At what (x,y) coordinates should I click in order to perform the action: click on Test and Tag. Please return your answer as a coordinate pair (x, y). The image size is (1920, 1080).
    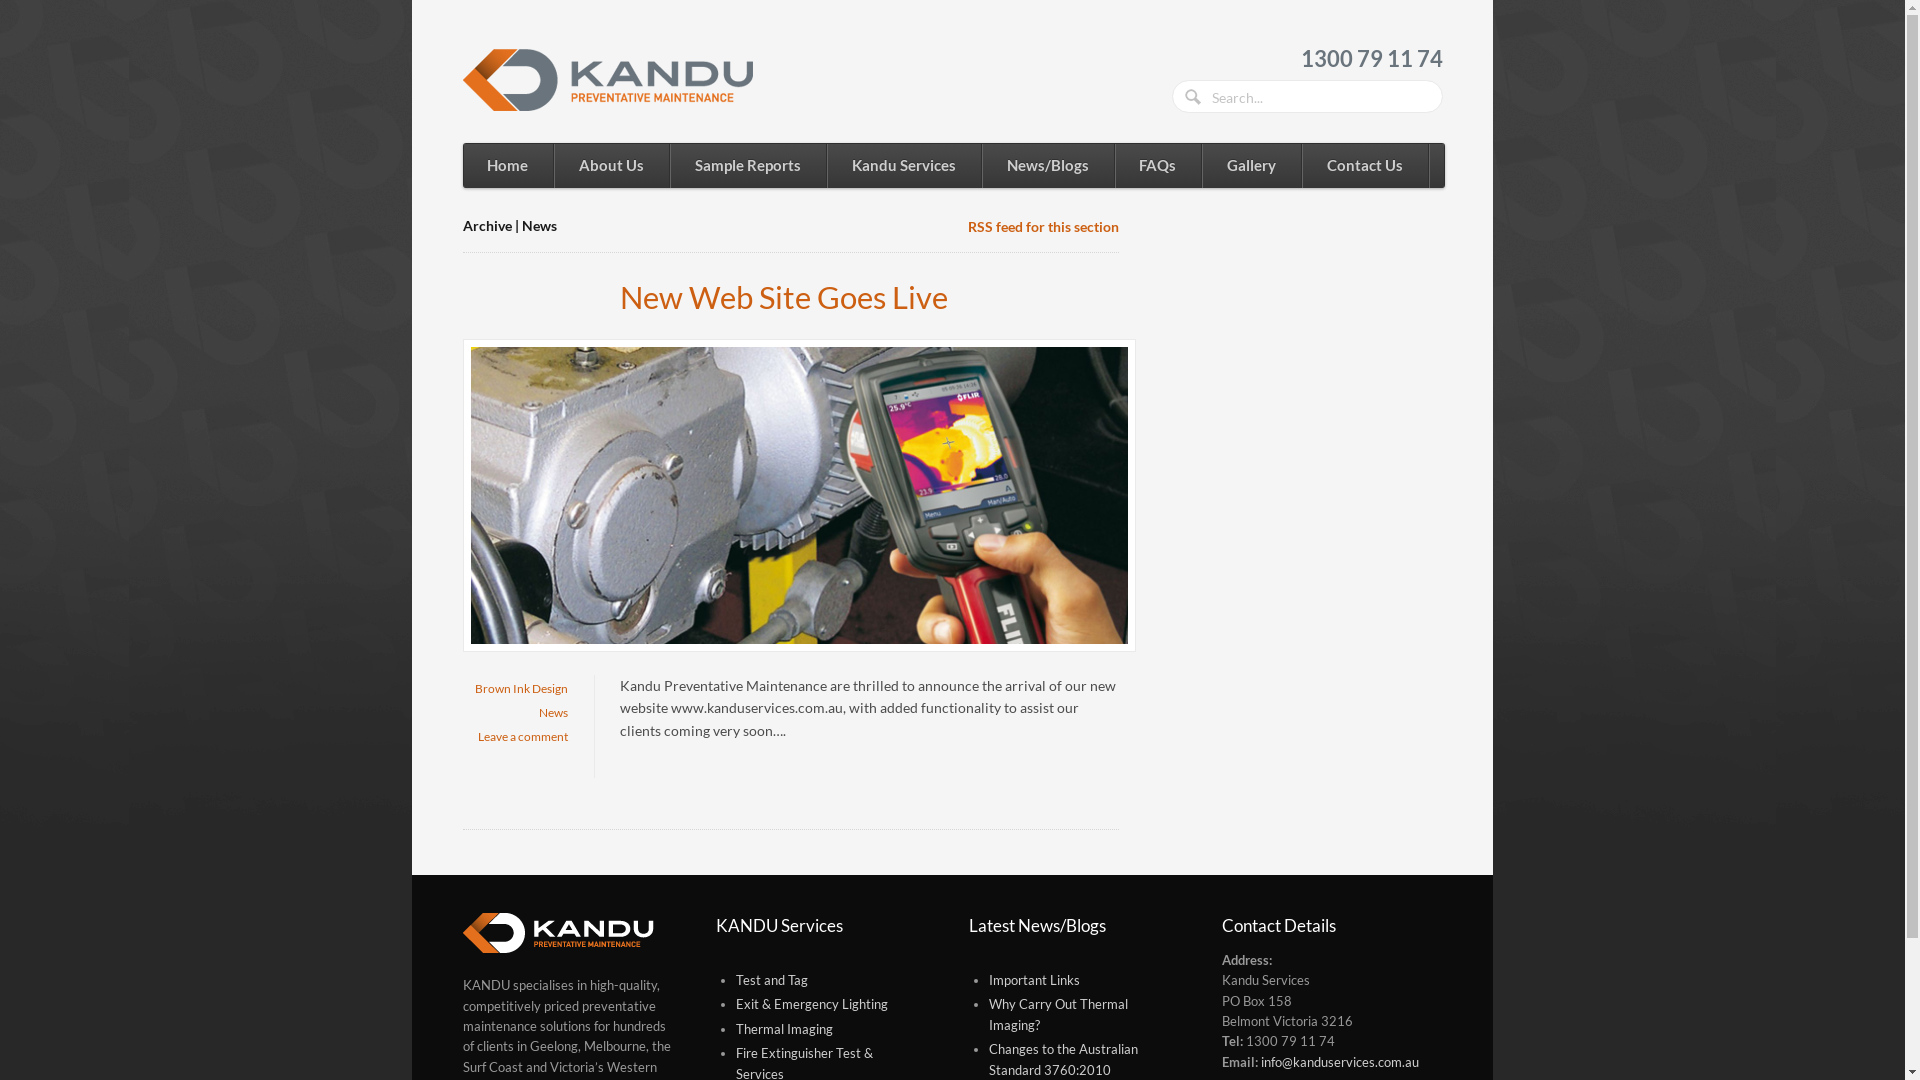
    Looking at the image, I should click on (772, 980).